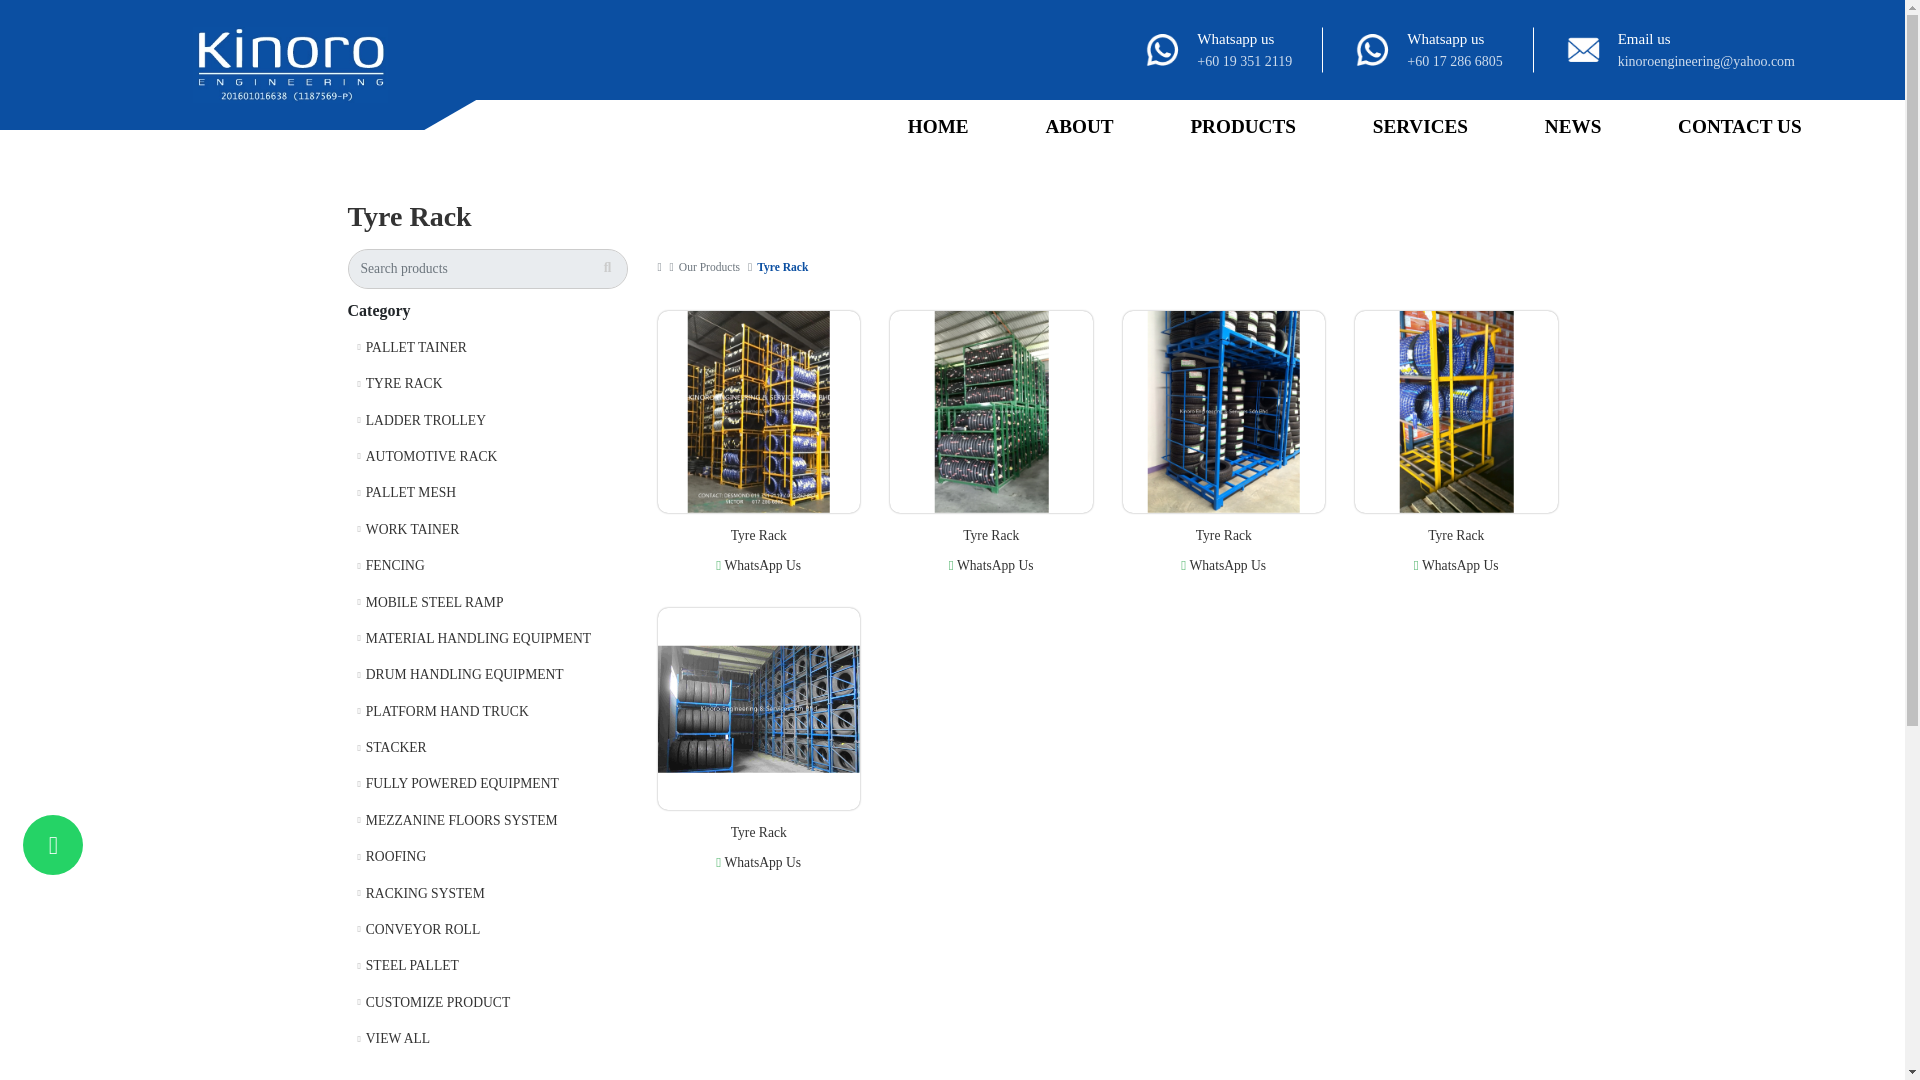 The width and height of the screenshot is (1920, 1080). Describe the element at coordinates (487, 821) in the screenshot. I see `MEZZANINE FLOORS SYSTEM` at that location.